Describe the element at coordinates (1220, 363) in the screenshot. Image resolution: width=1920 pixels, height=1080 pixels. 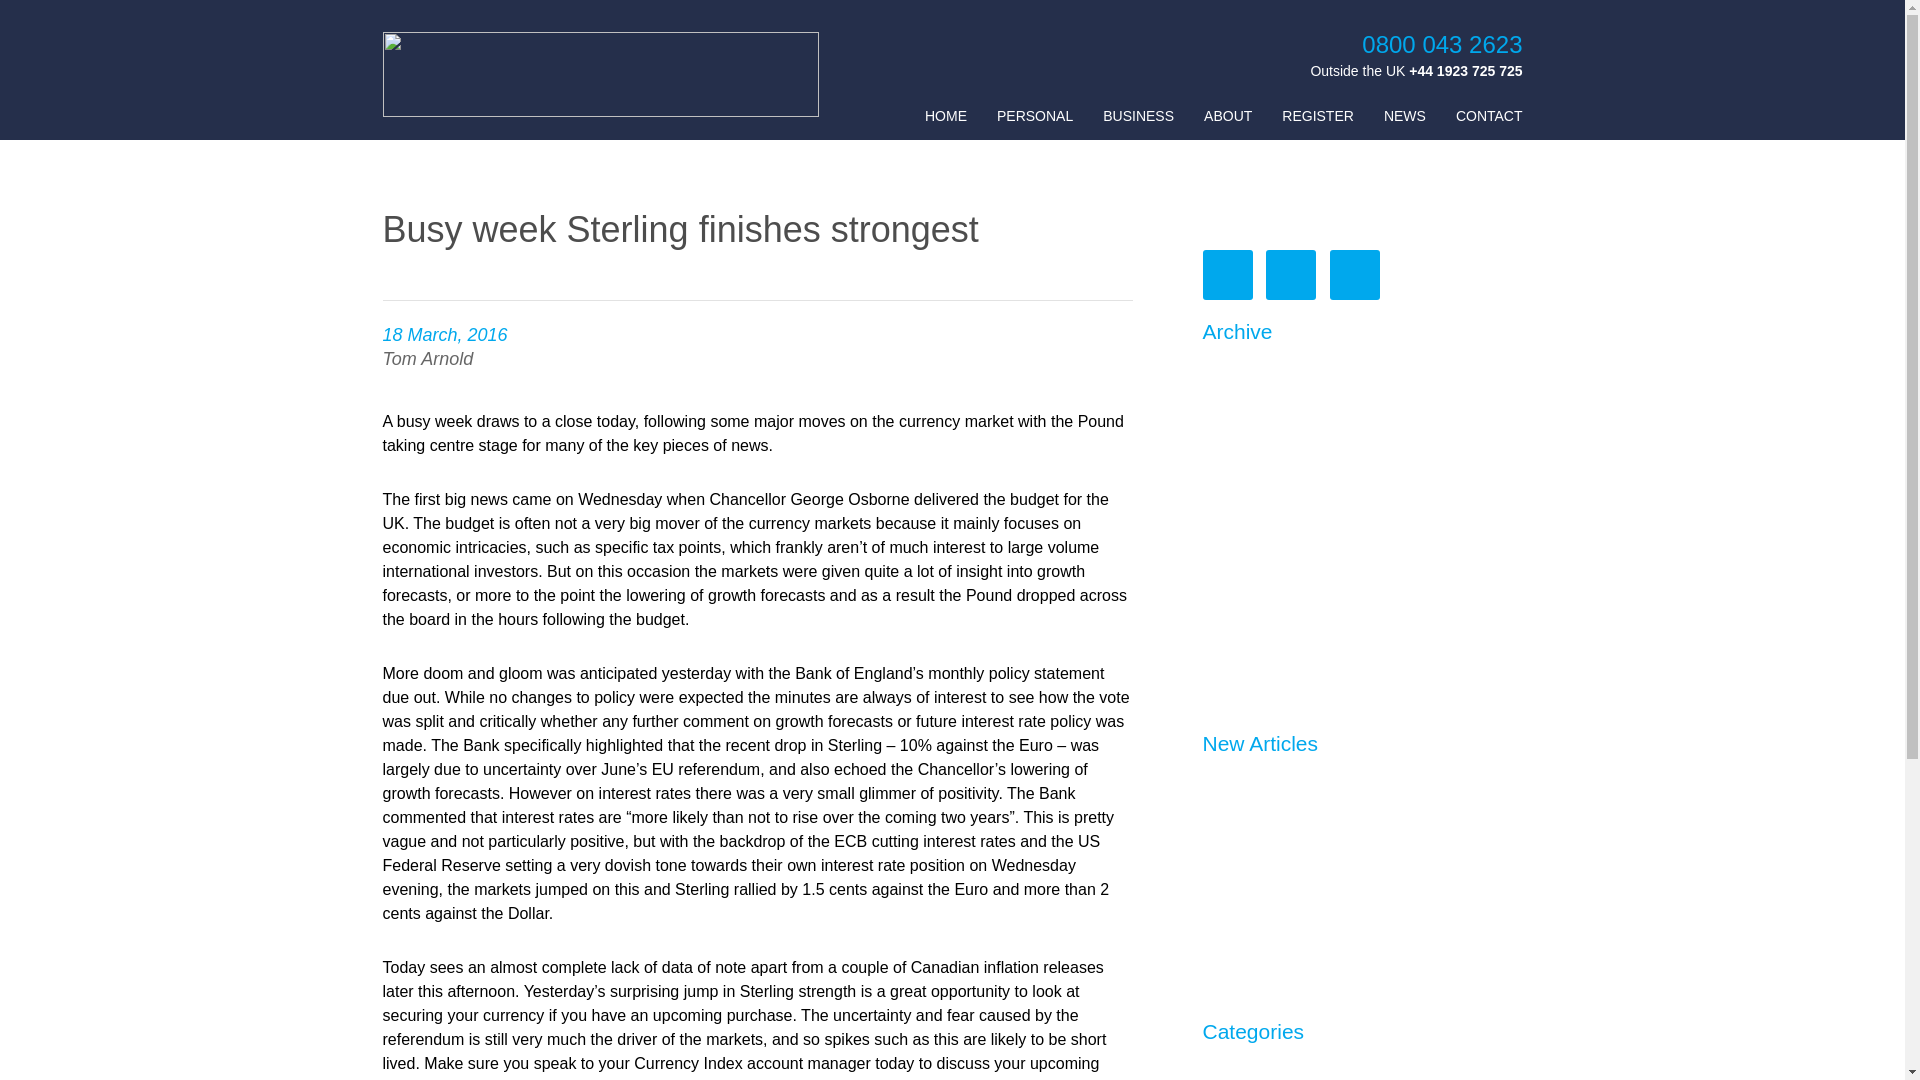
I see `2020` at that location.